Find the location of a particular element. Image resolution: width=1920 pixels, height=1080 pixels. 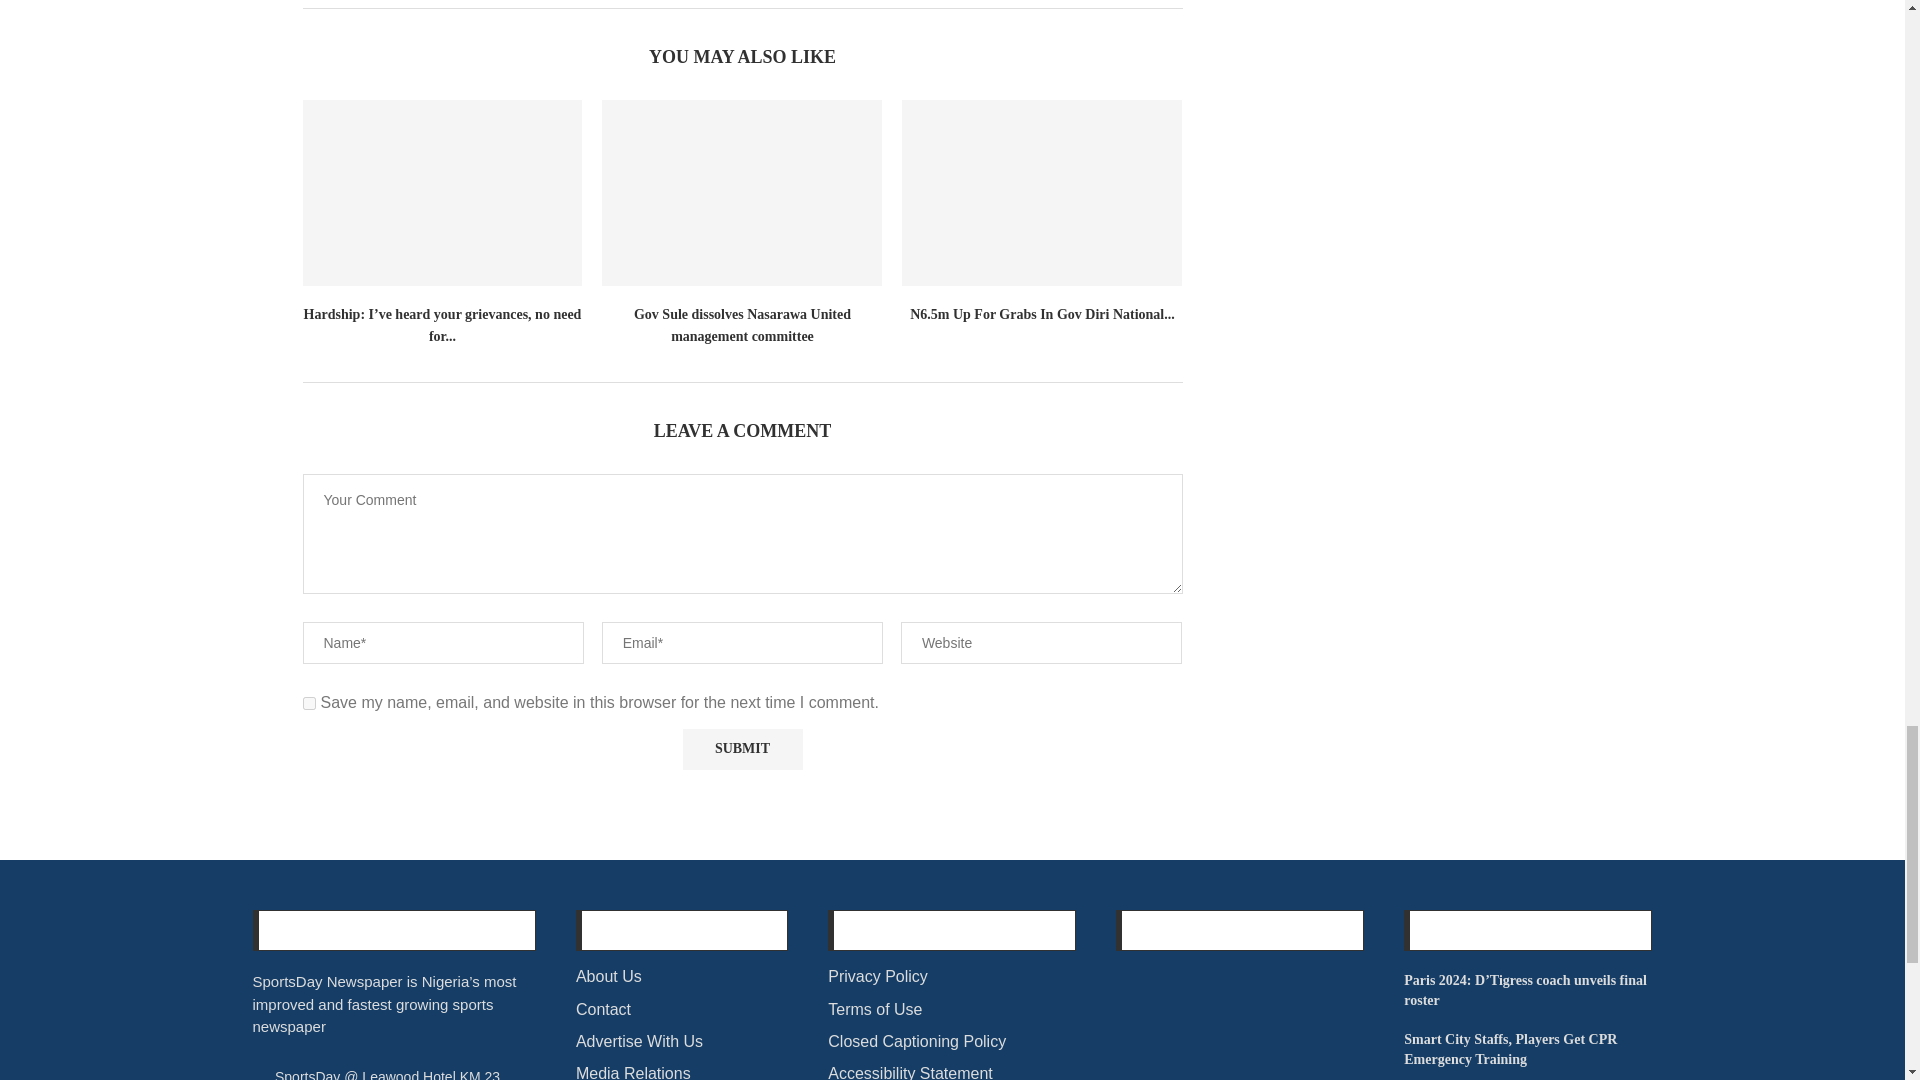

Gov Sule dissolves Nasarawa United management committee is located at coordinates (742, 194).